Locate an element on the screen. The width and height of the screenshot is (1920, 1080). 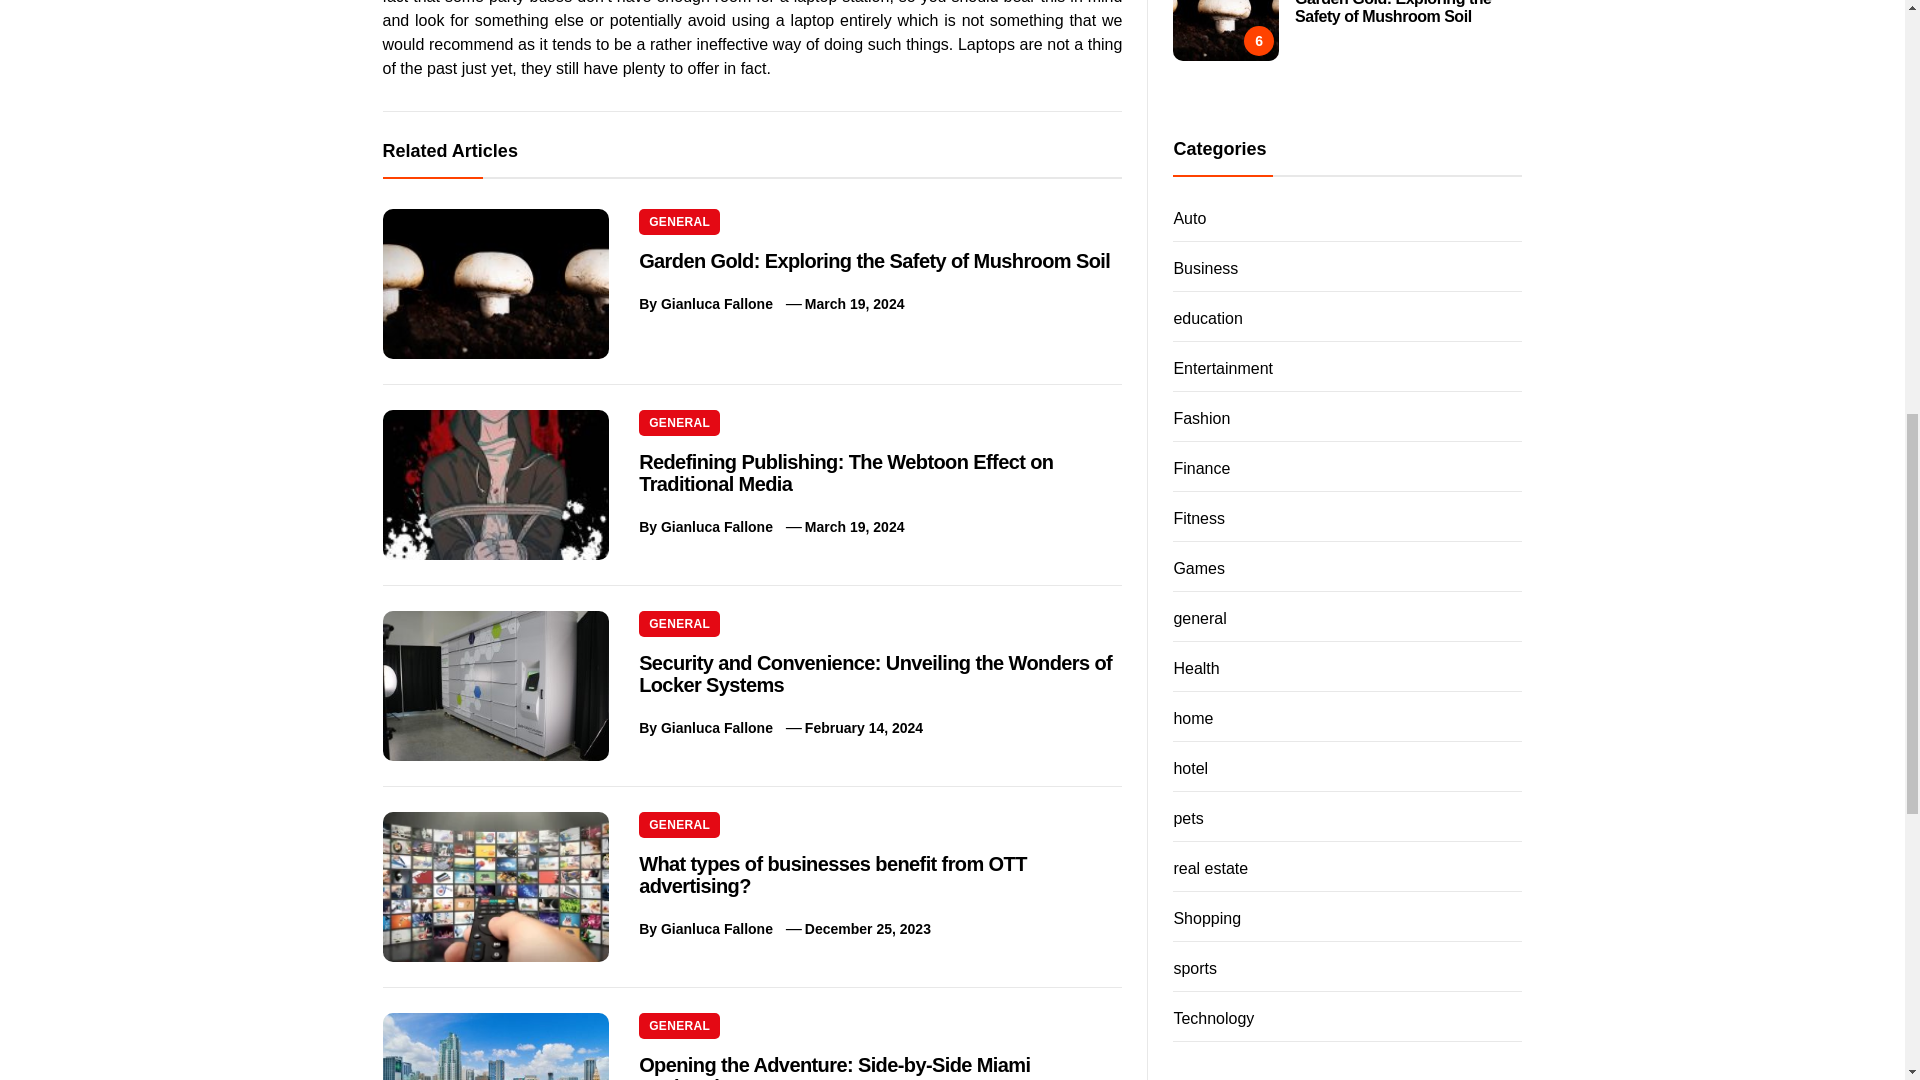
GENERAL is located at coordinates (680, 423).